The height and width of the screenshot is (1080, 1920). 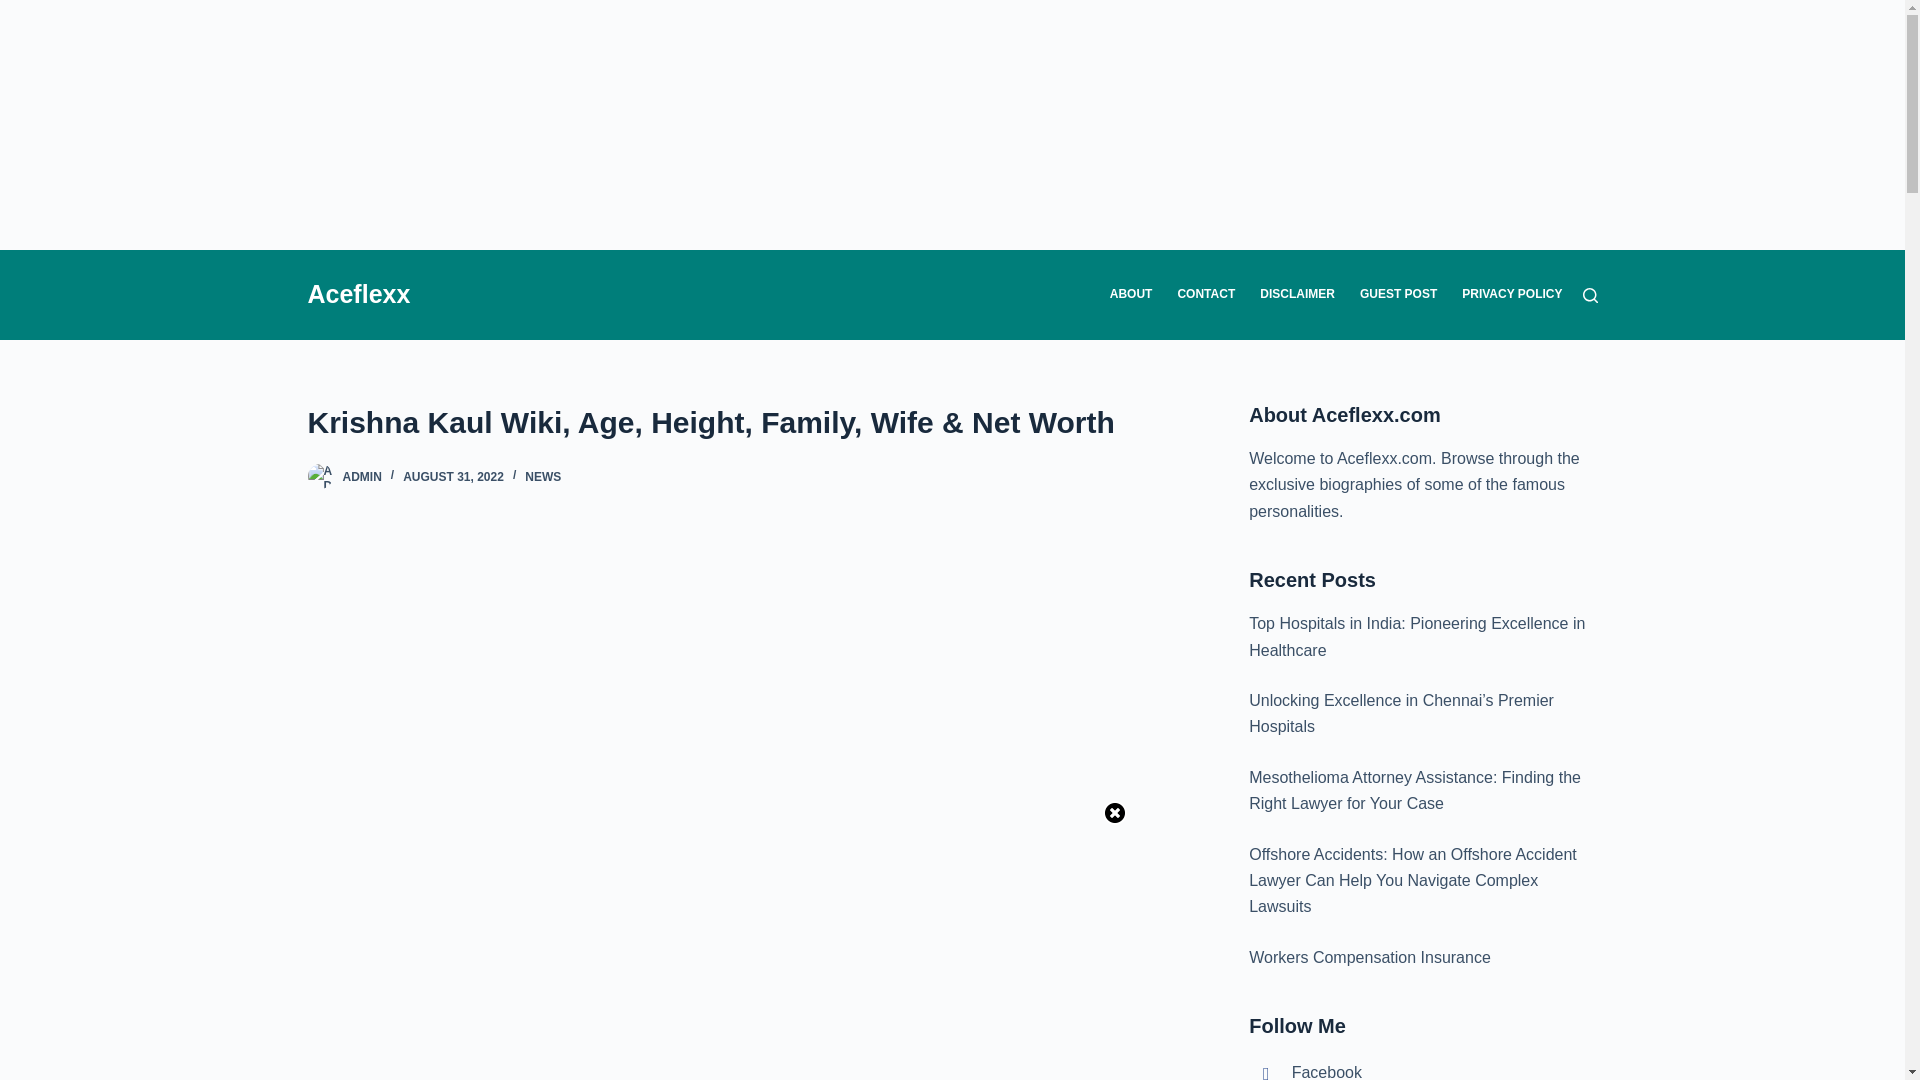 What do you see at coordinates (358, 293) in the screenshot?
I see `Aceflexx` at bounding box center [358, 293].